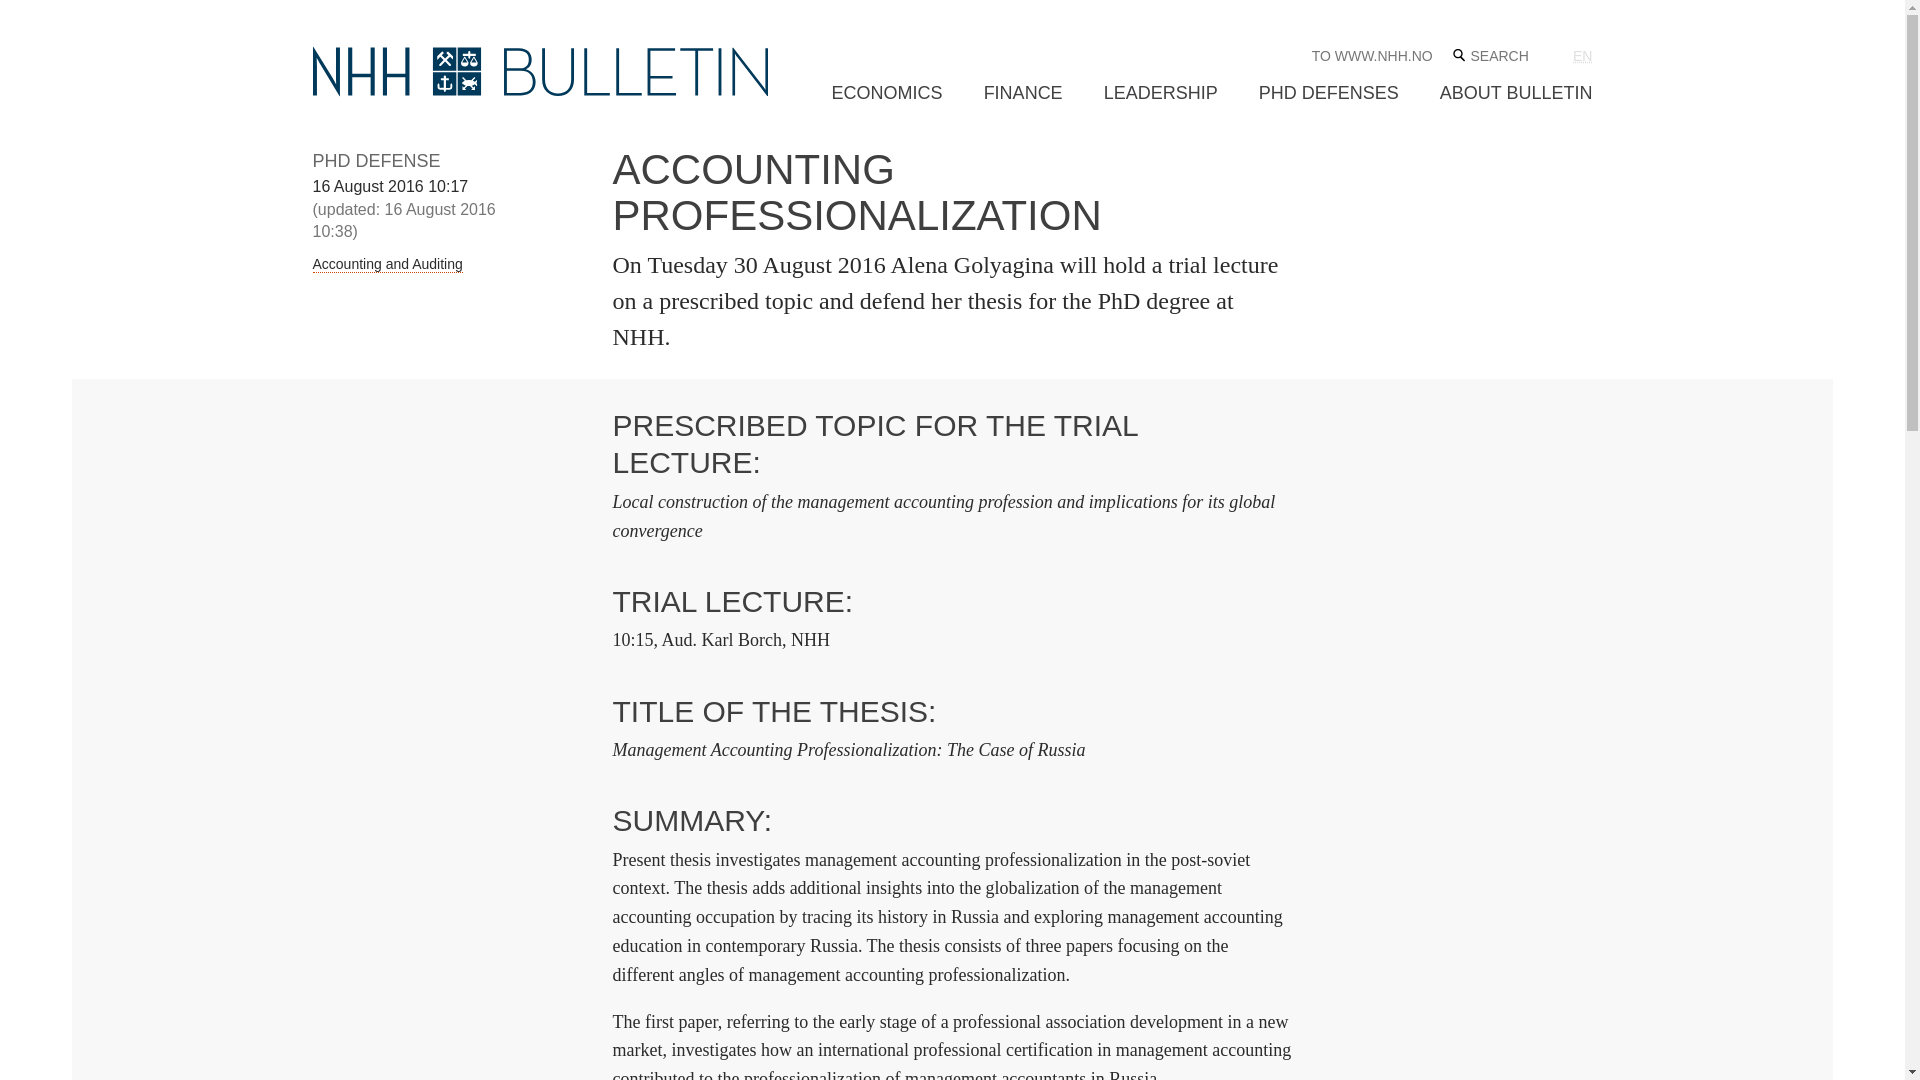  What do you see at coordinates (1023, 94) in the screenshot?
I see `FINANCE` at bounding box center [1023, 94].